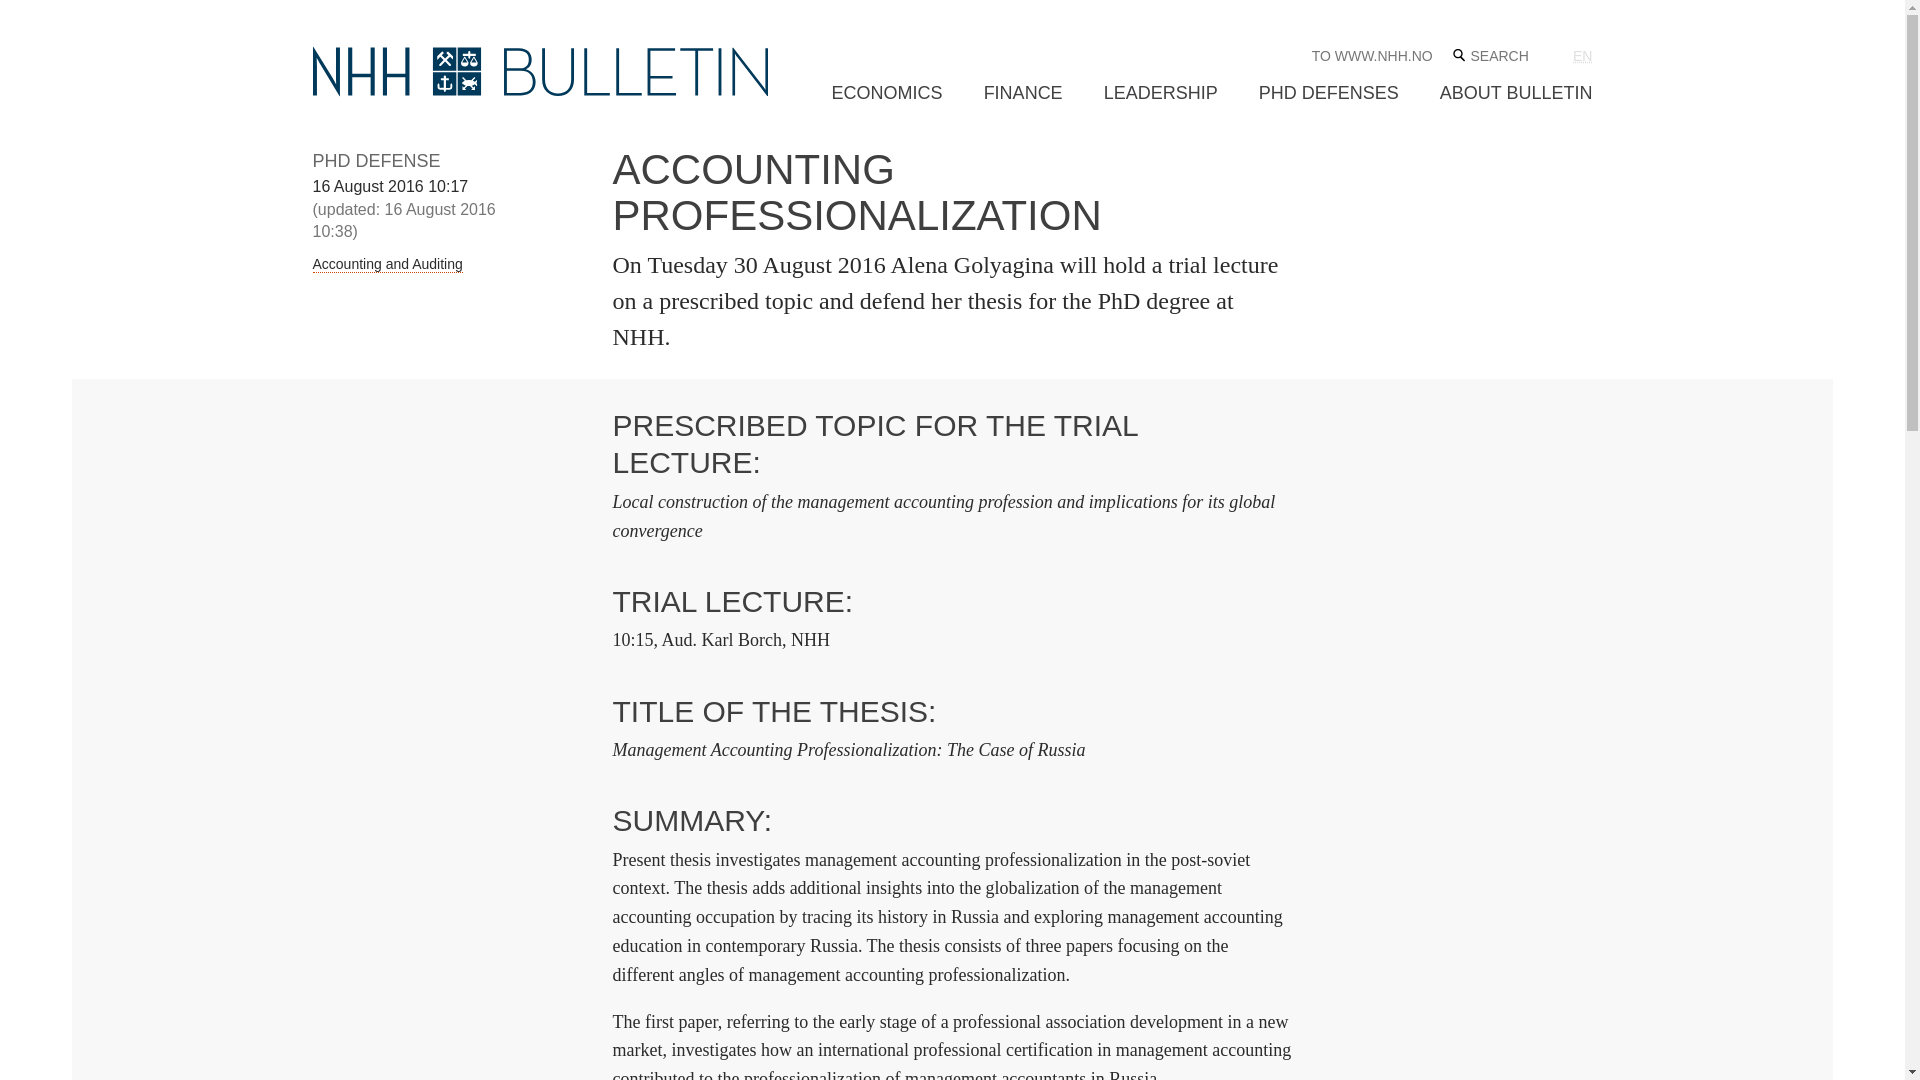  What do you see at coordinates (1023, 94) in the screenshot?
I see `FINANCE` at bounding box center [1023, 94].